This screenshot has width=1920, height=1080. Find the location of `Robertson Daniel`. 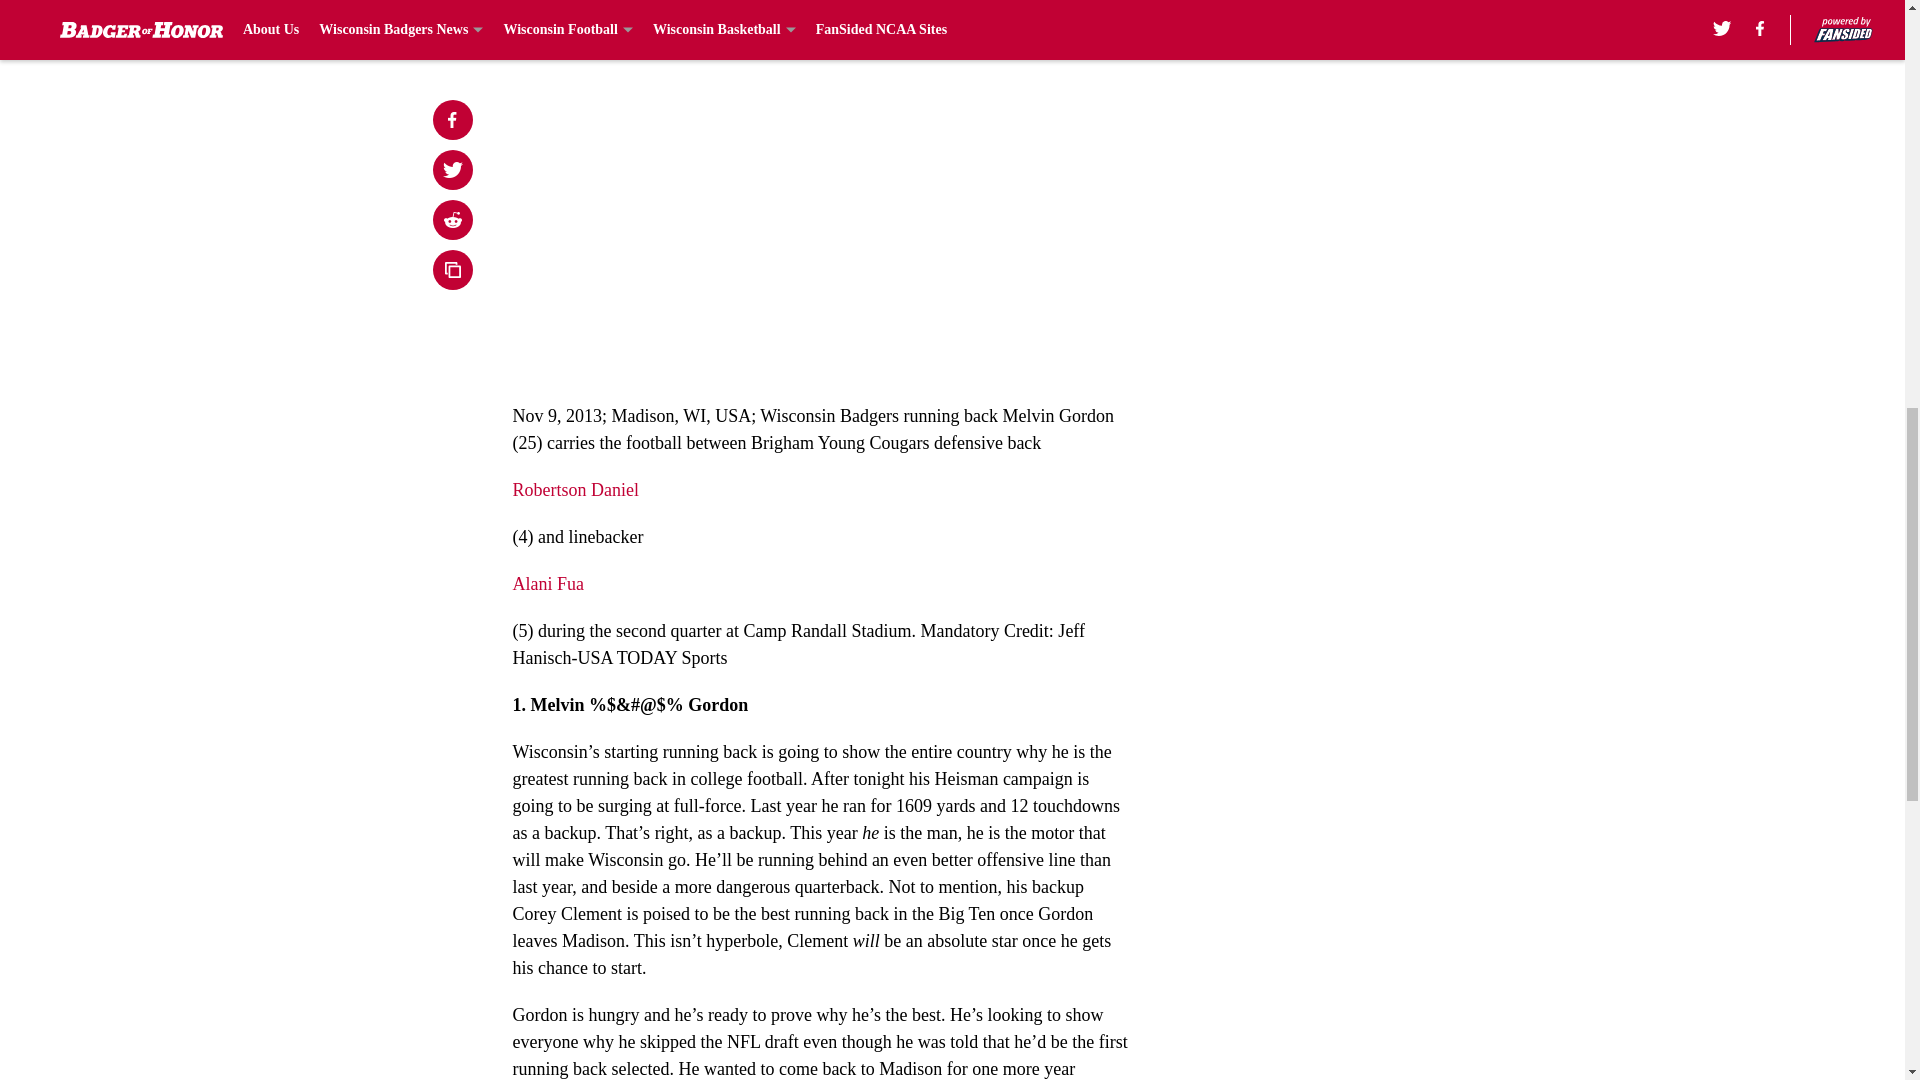

Robertson Daniel is located at coordinates (574, 490).